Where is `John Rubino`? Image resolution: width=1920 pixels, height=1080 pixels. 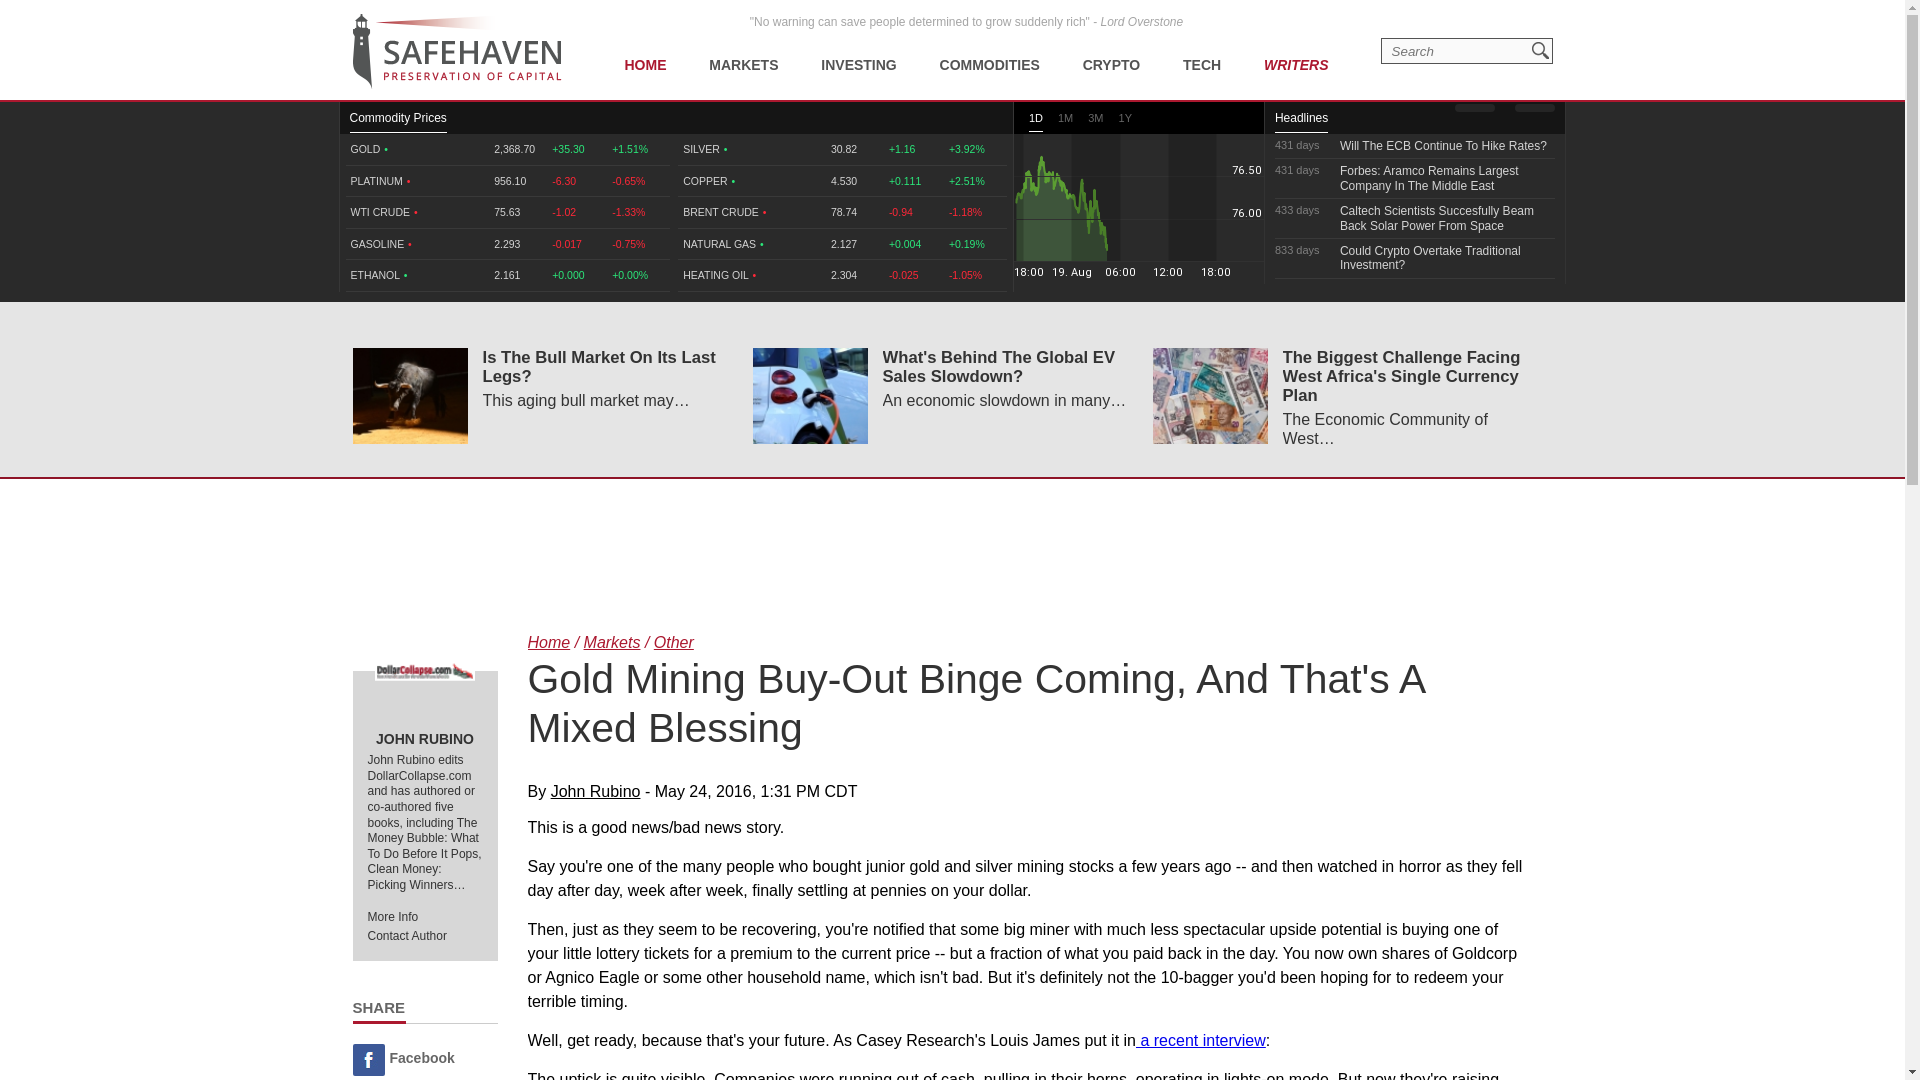
John Rubino is located at coordinates (424, 672).